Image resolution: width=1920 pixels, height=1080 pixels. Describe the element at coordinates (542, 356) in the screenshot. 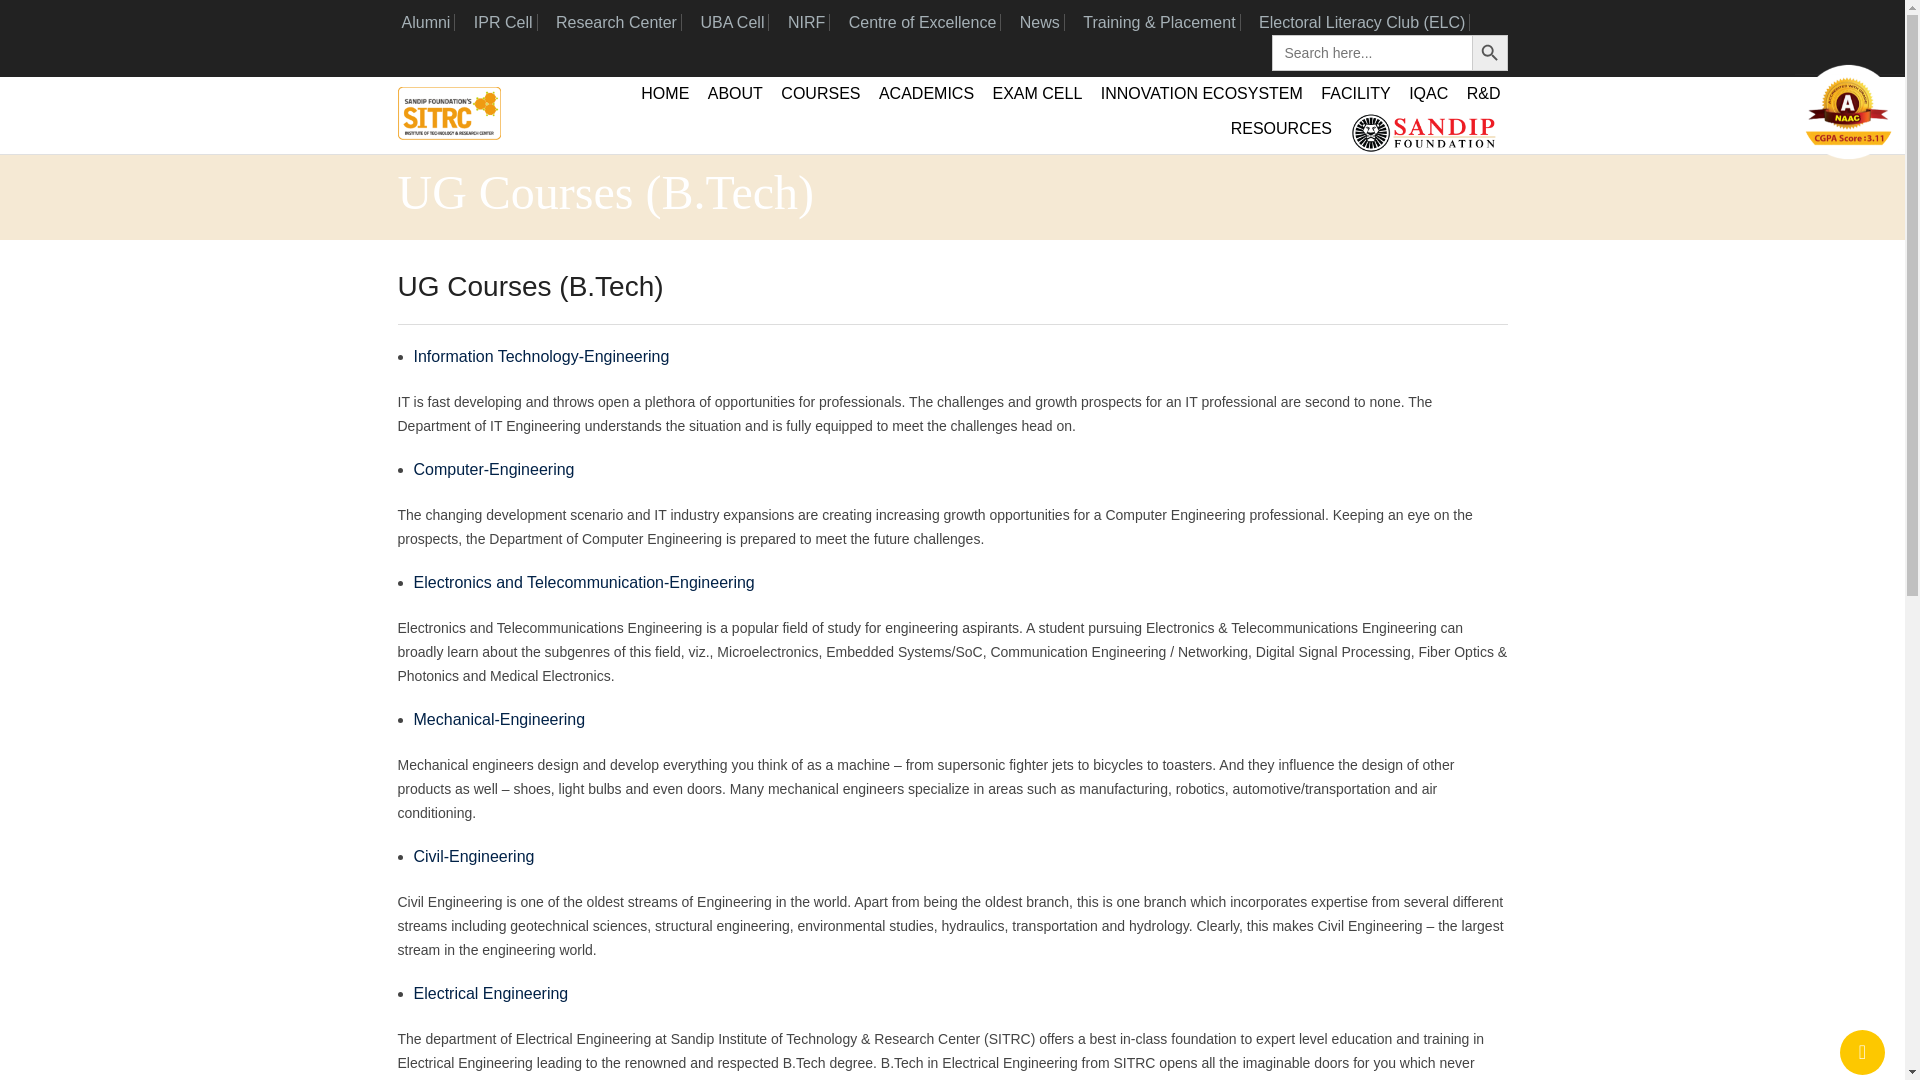

I see `Information Technology-Engineering` at that location.